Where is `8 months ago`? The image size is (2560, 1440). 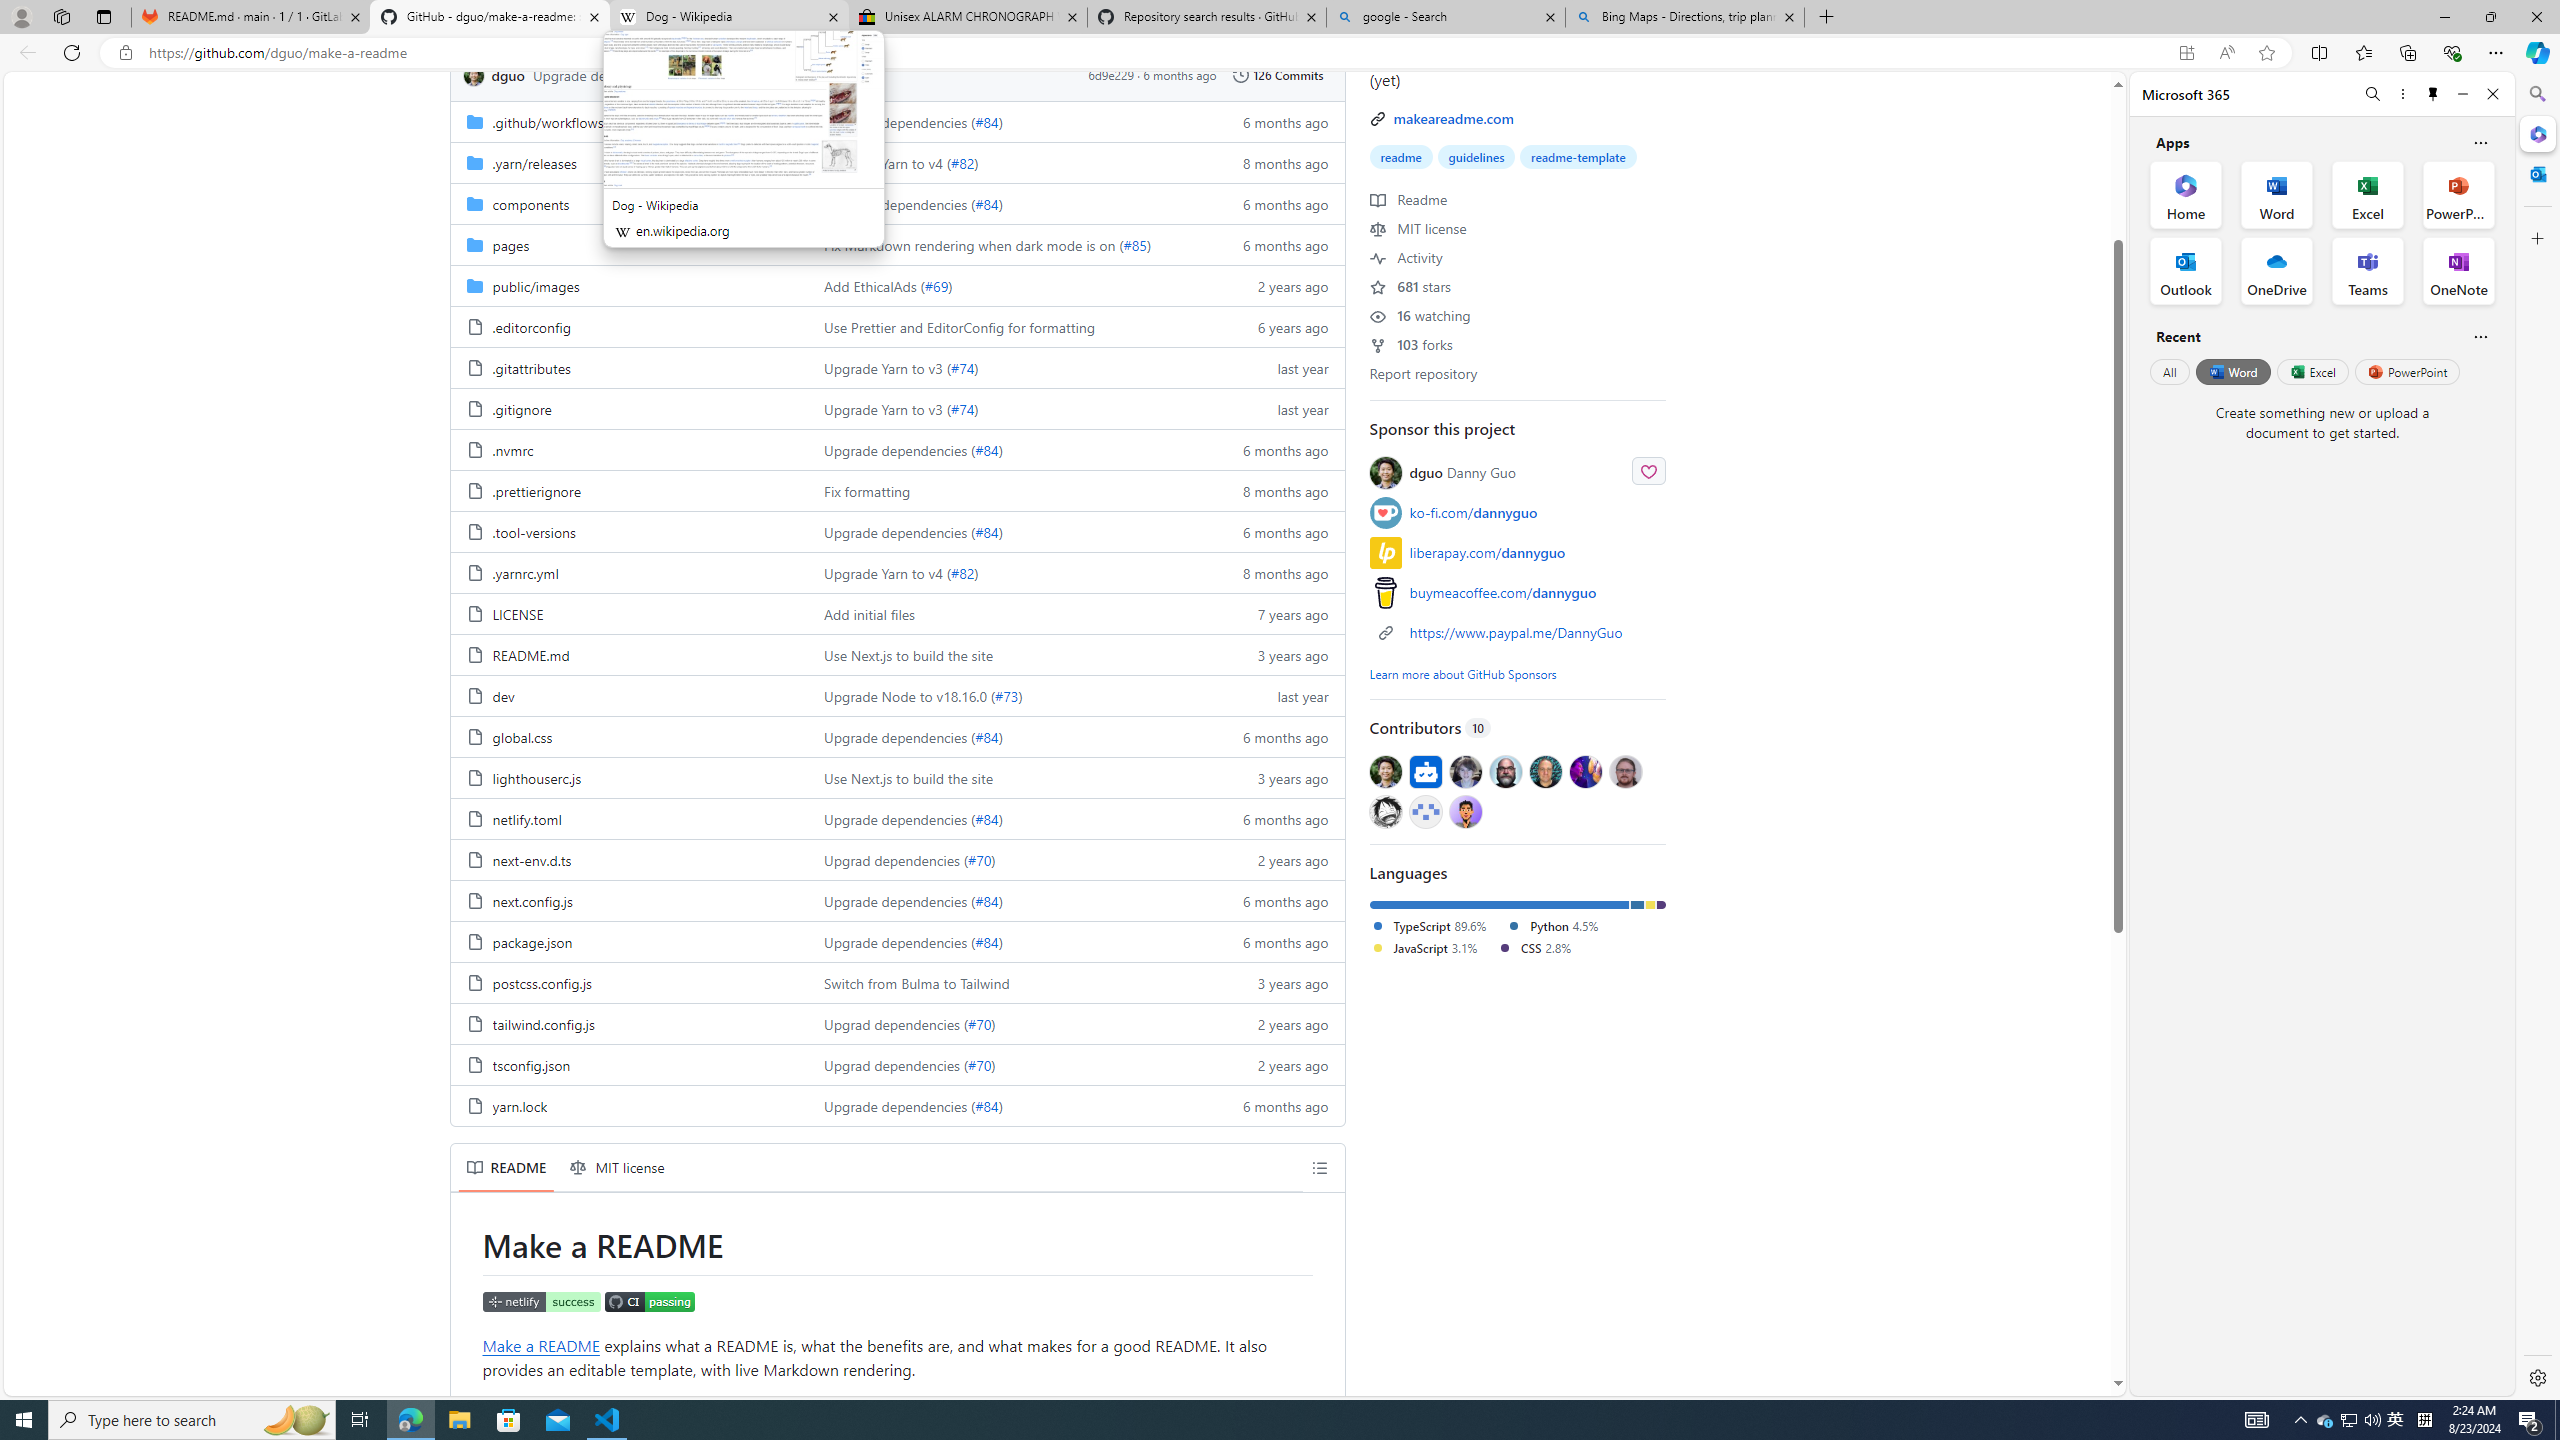 8 months ago is located at coordinates (1276, 572).